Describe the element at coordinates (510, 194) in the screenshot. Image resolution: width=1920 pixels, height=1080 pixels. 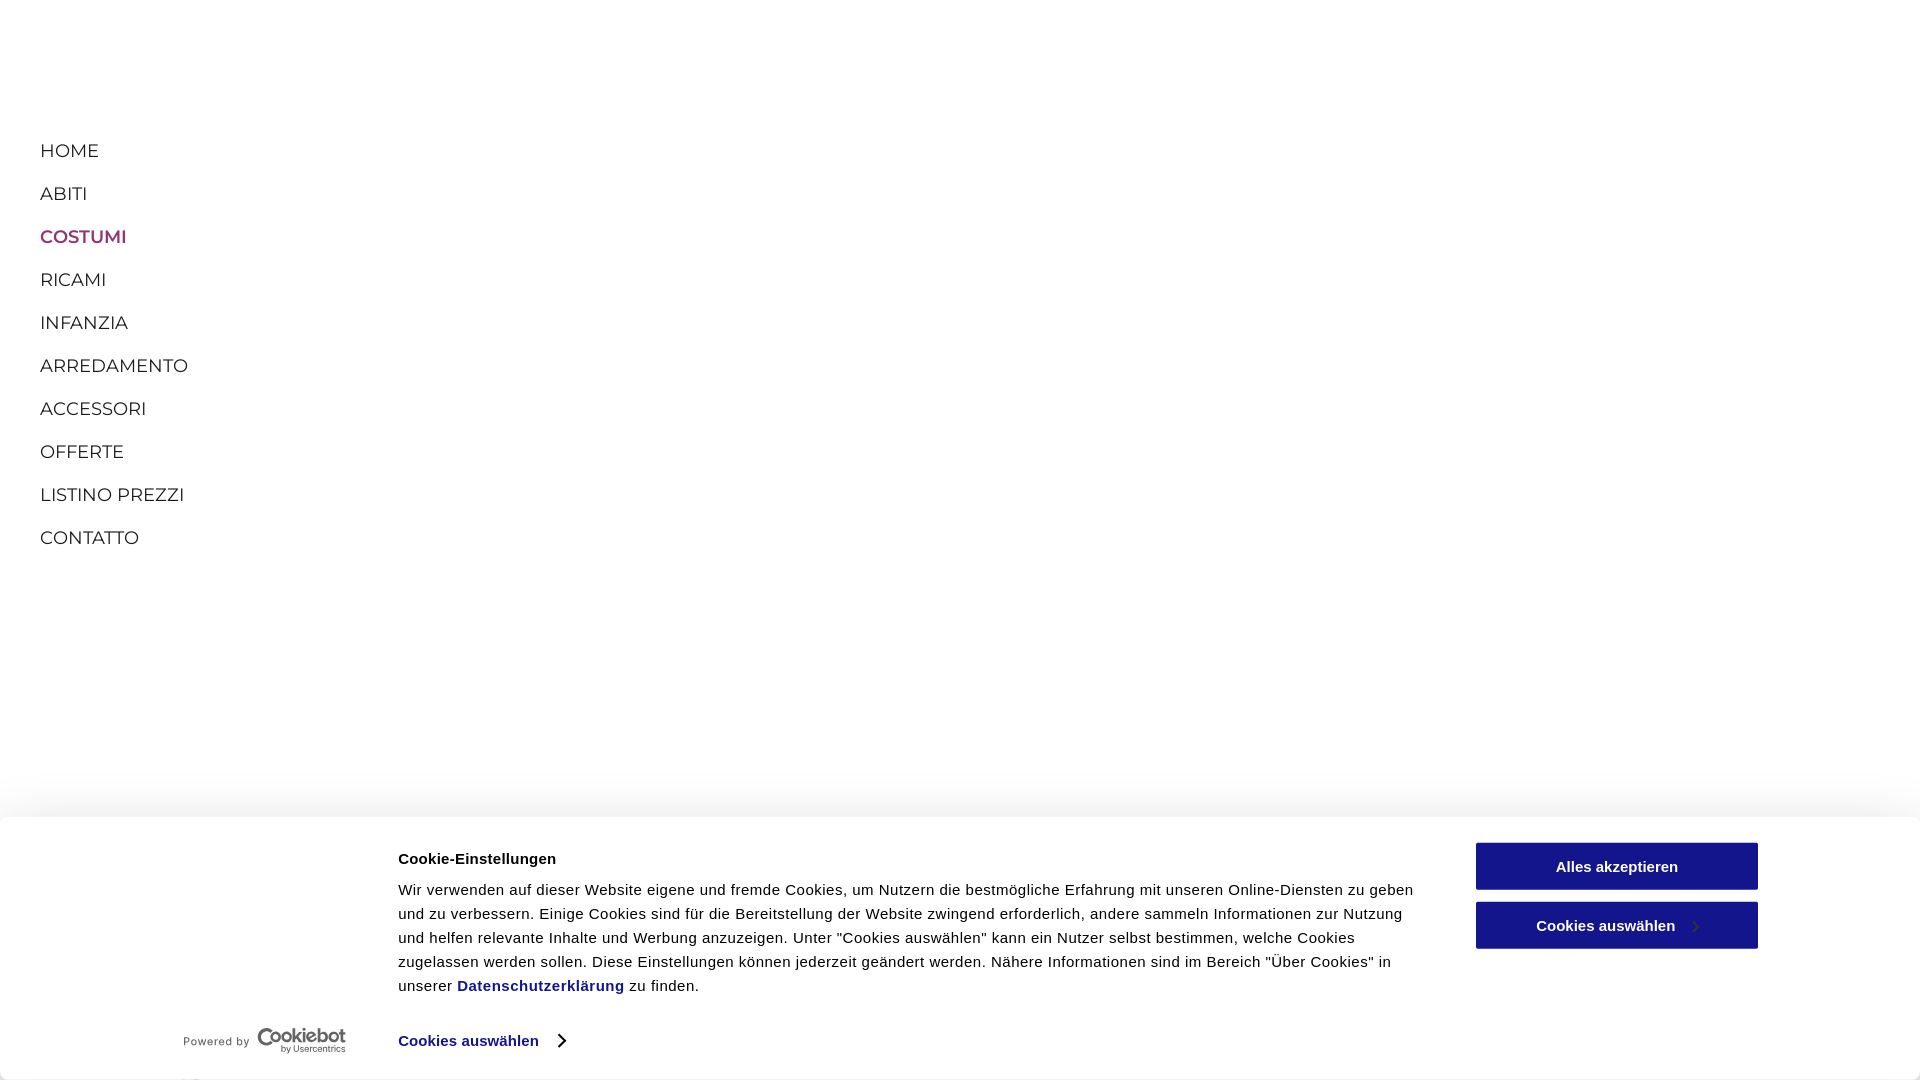
I see `ABITI` at that location.